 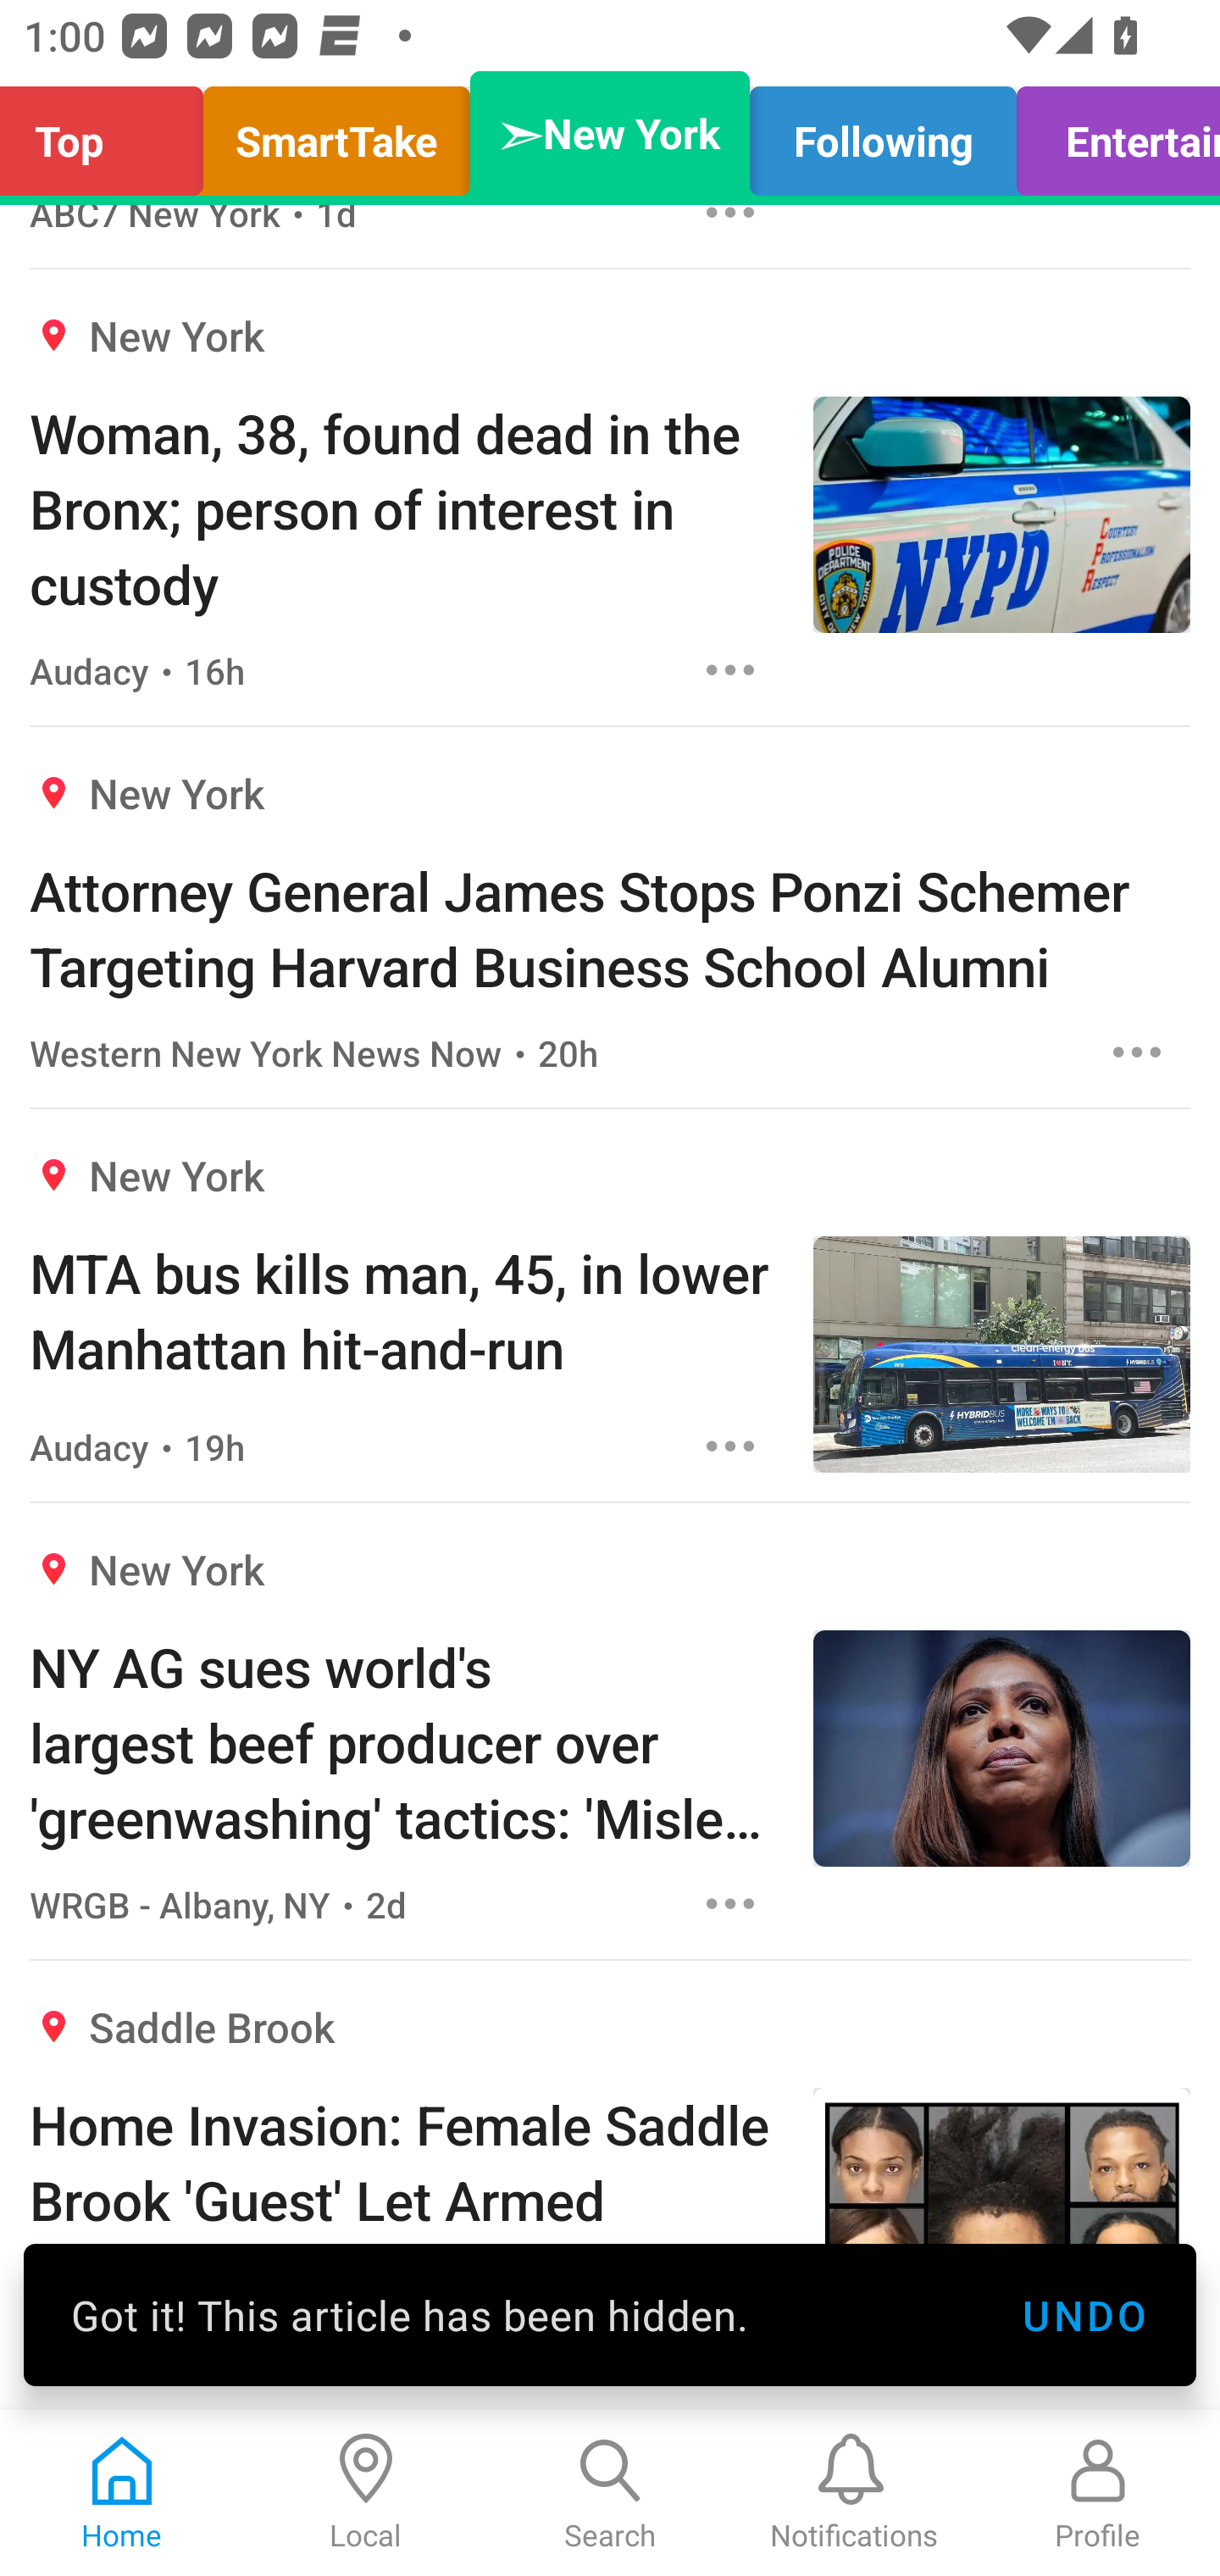 I want to click on Options, so click(x=730, y=1446).